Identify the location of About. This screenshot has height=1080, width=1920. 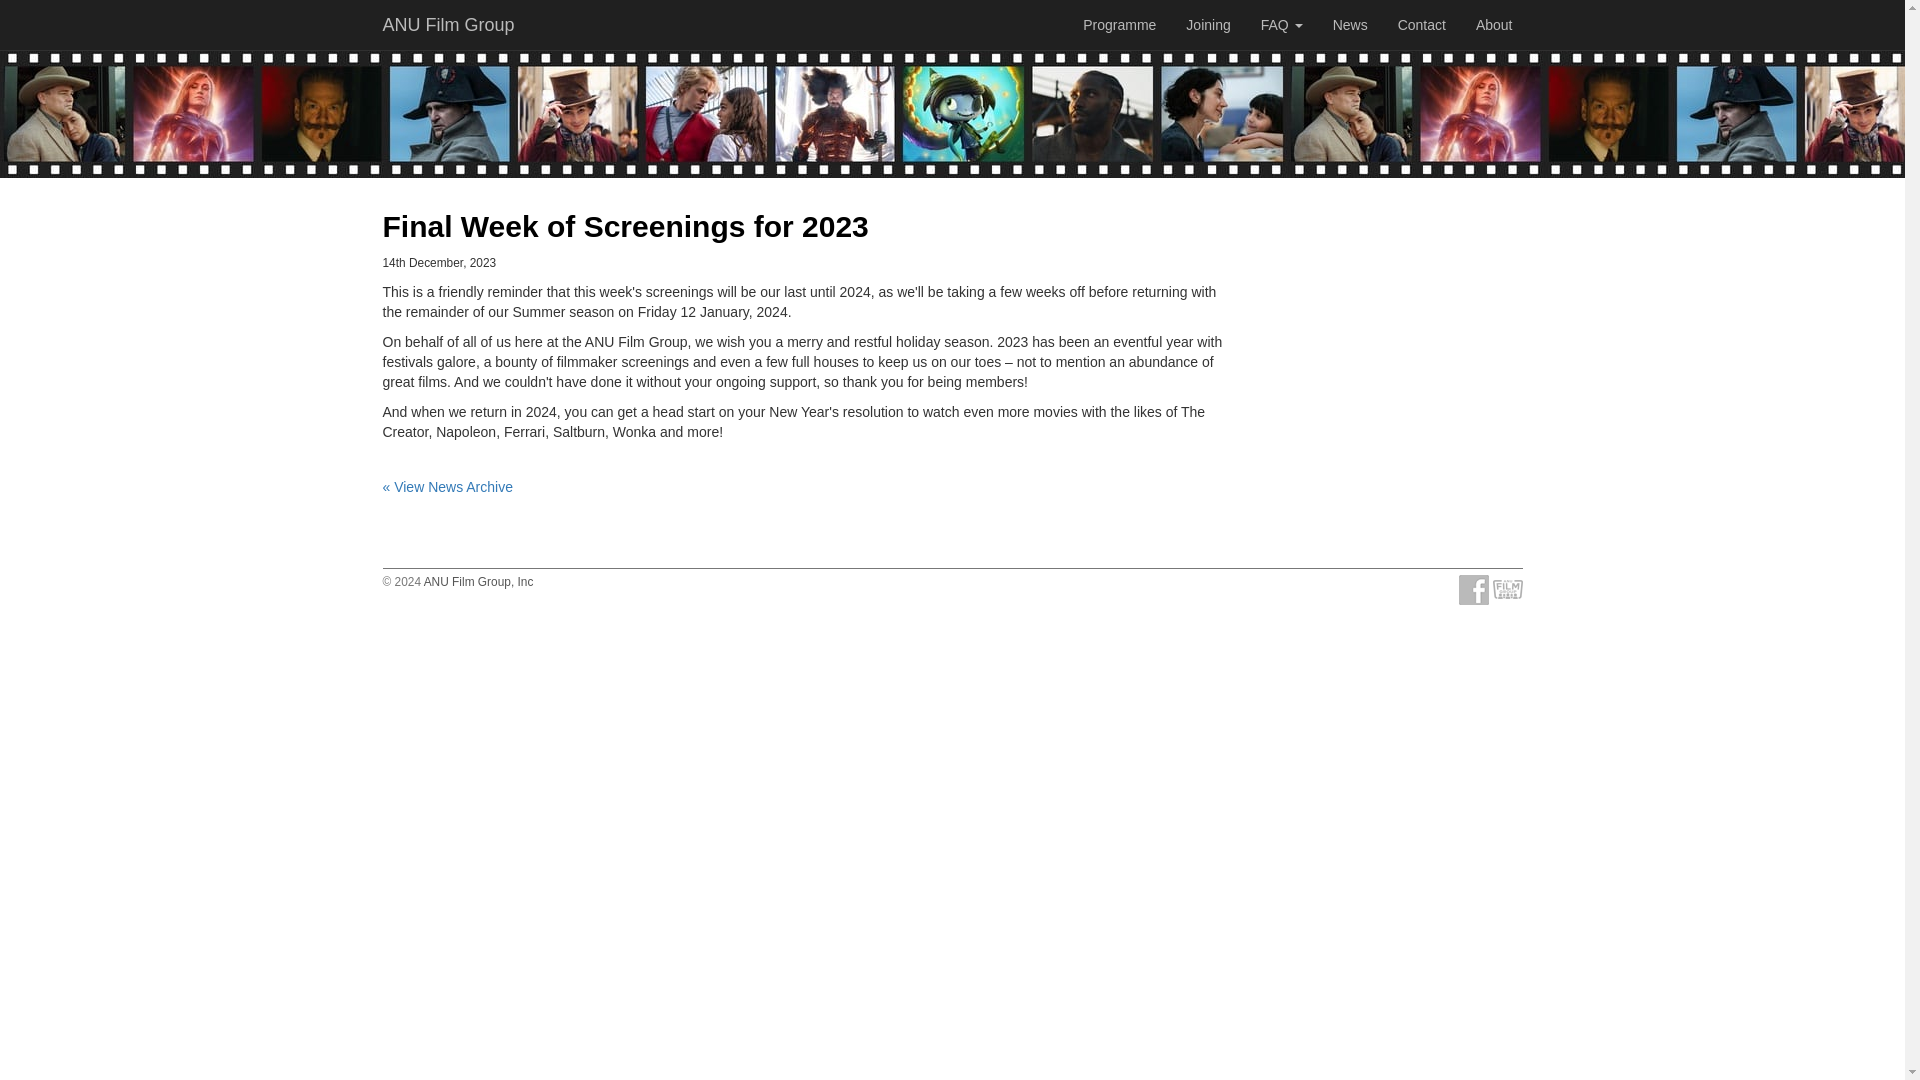
(1494, 24).